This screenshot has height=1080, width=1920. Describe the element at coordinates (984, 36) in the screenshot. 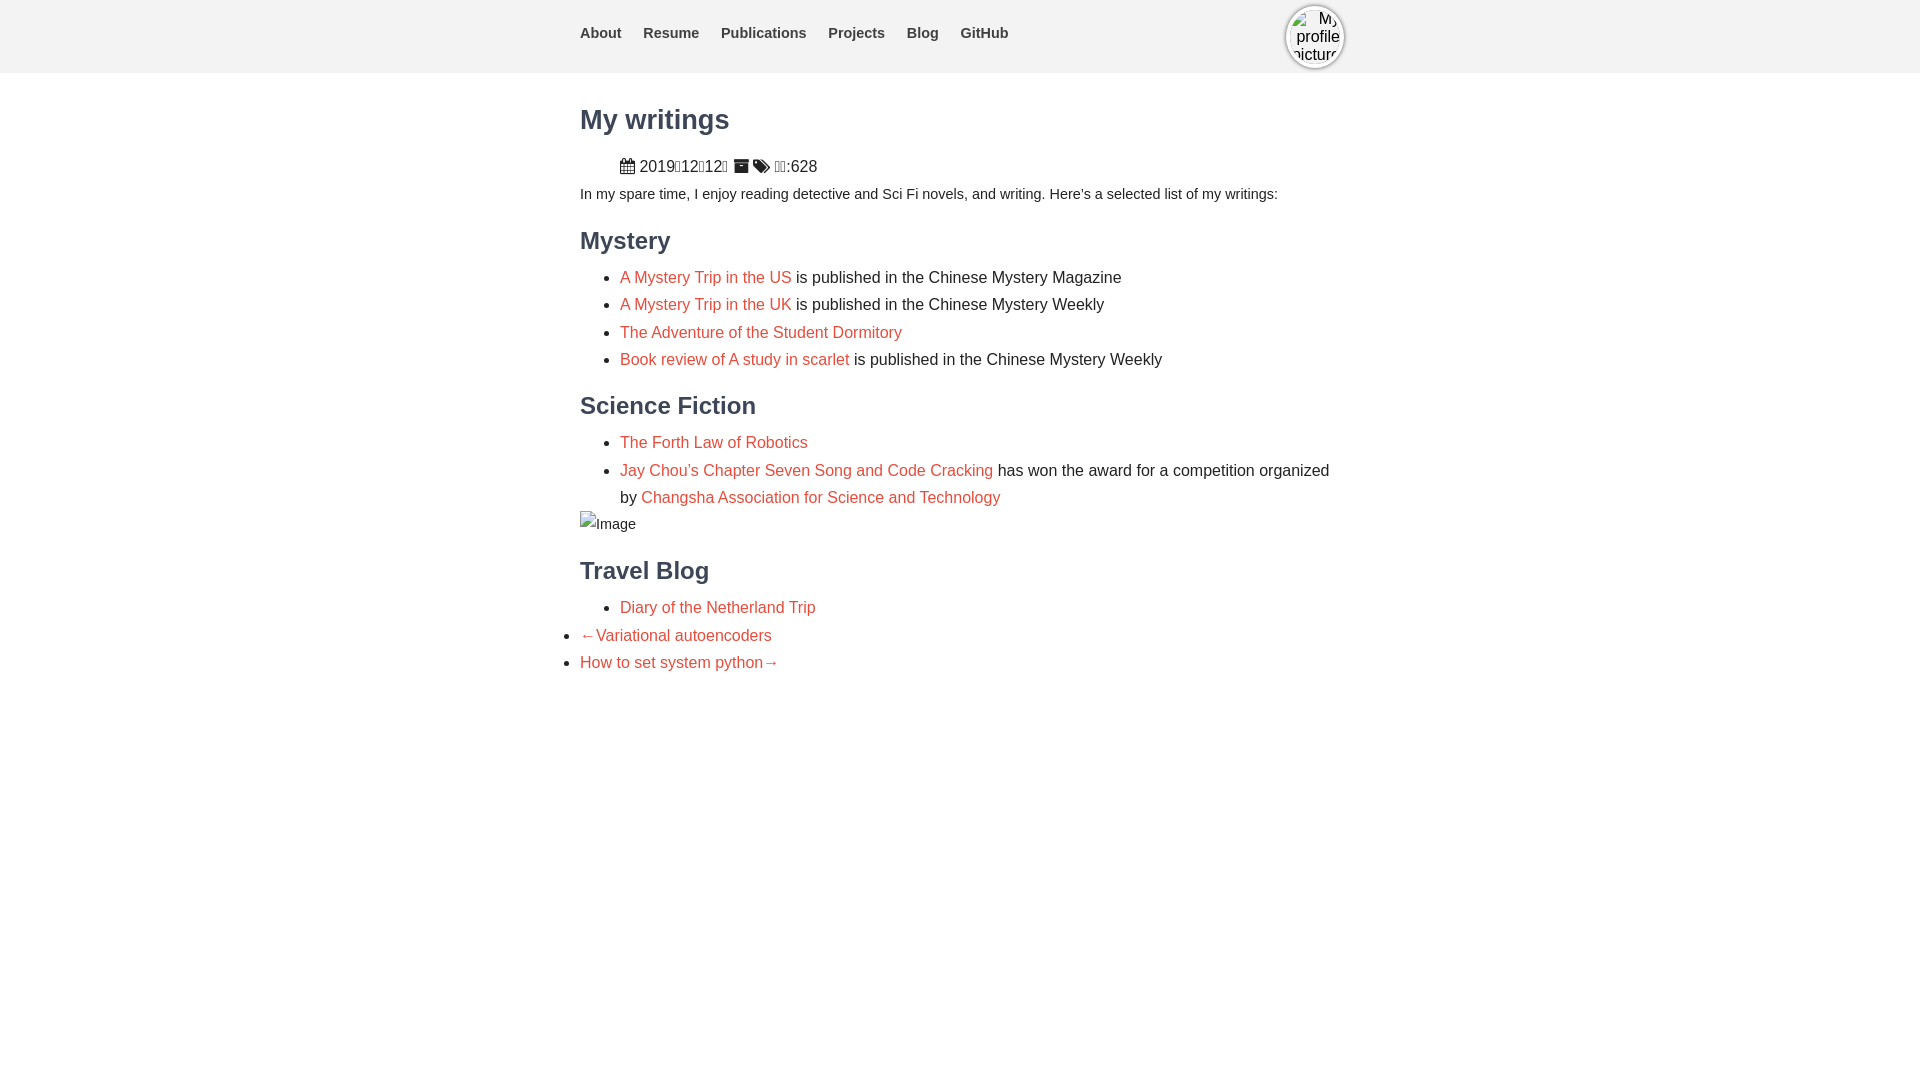

I see `GitHub` at that location.